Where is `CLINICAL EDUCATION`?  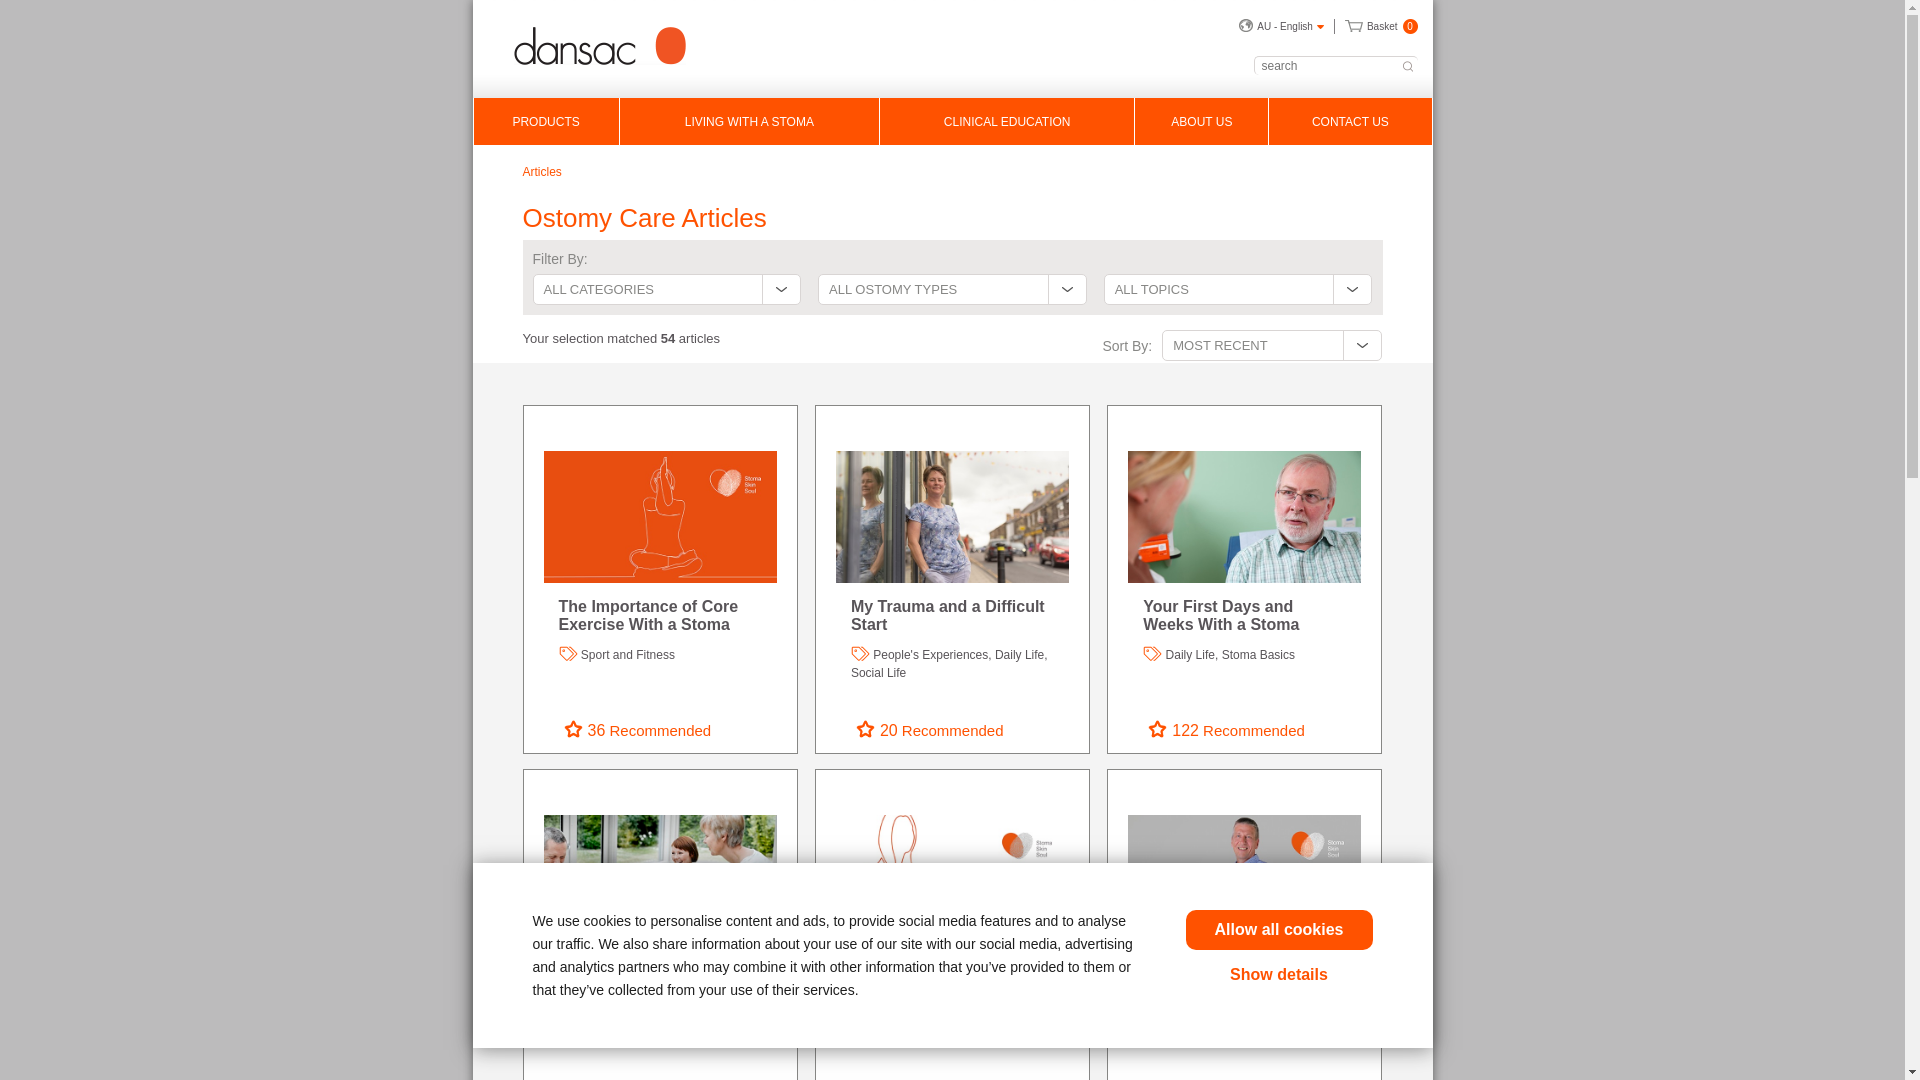
CLINICAL EDUCATION is located at coordinates (1008, 122).